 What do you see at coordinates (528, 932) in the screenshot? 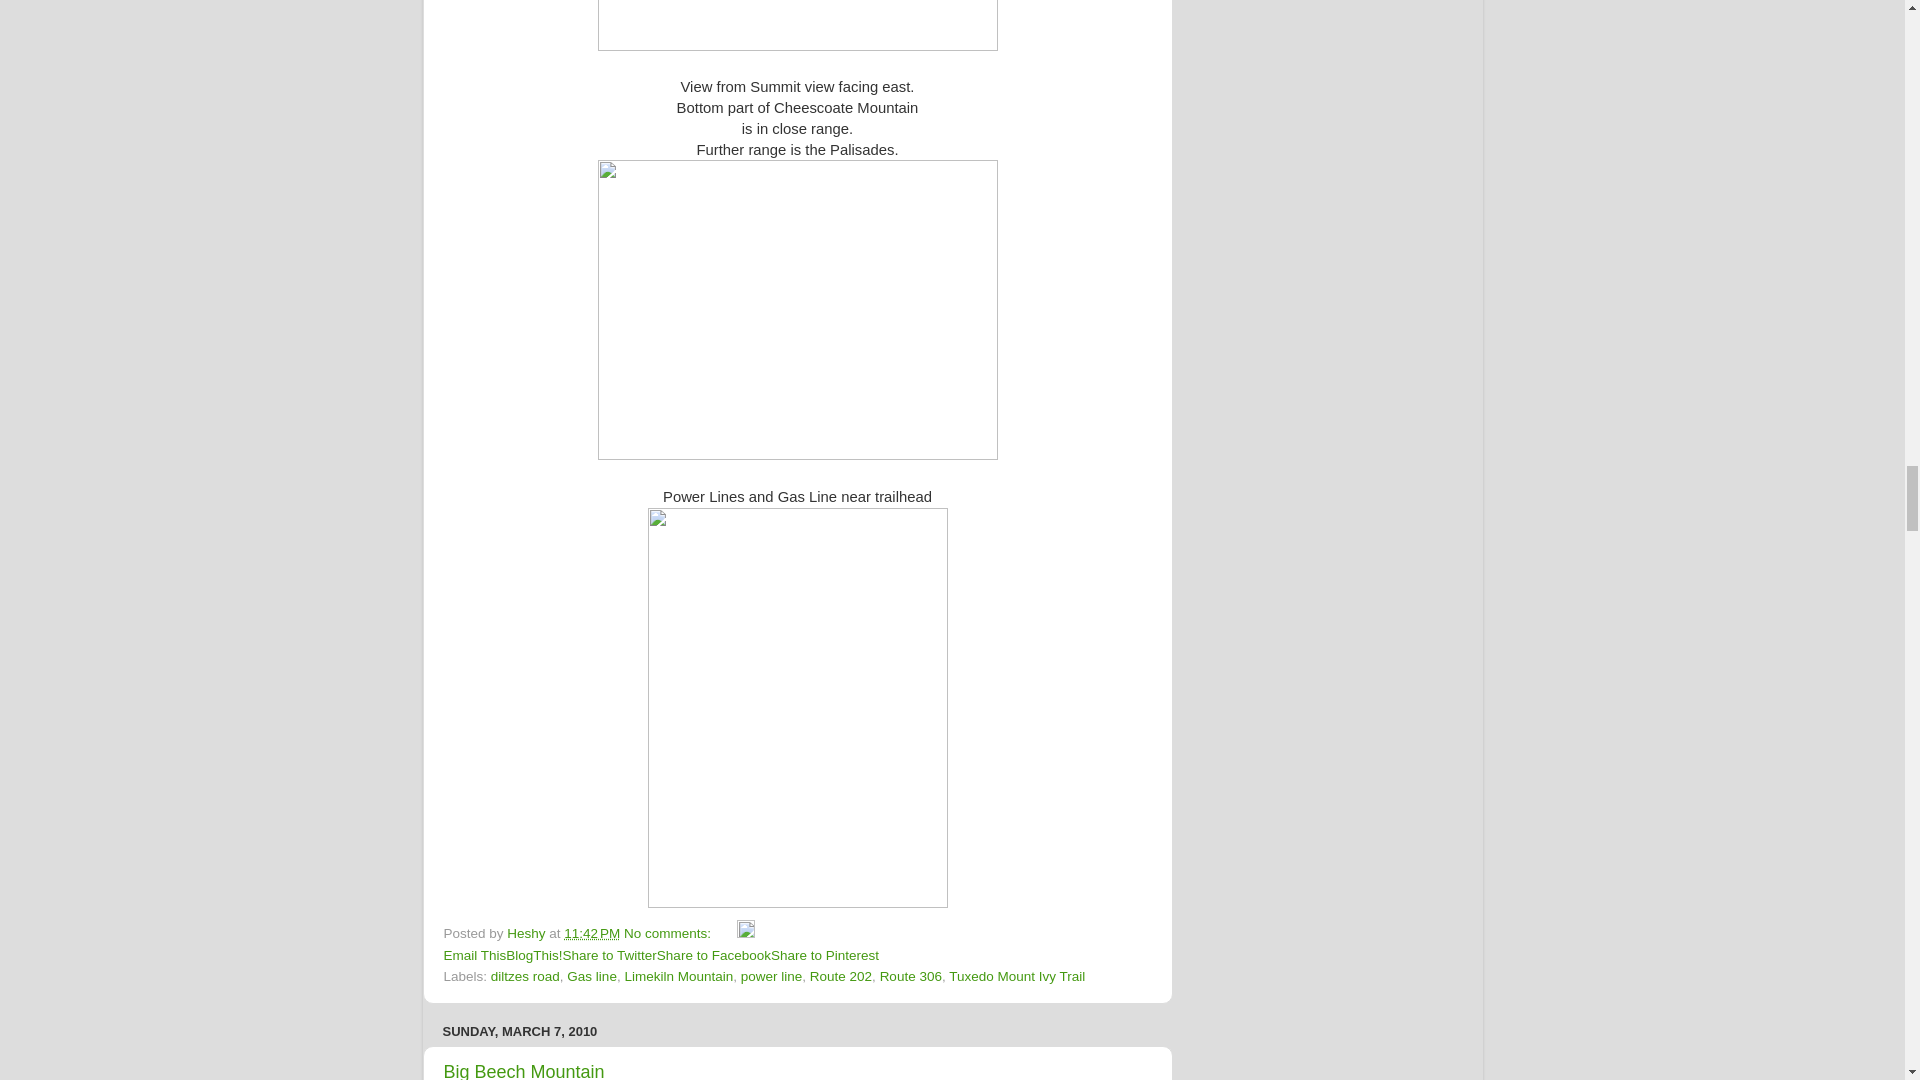
I see `Heshy` at bounding box center [528, 932].